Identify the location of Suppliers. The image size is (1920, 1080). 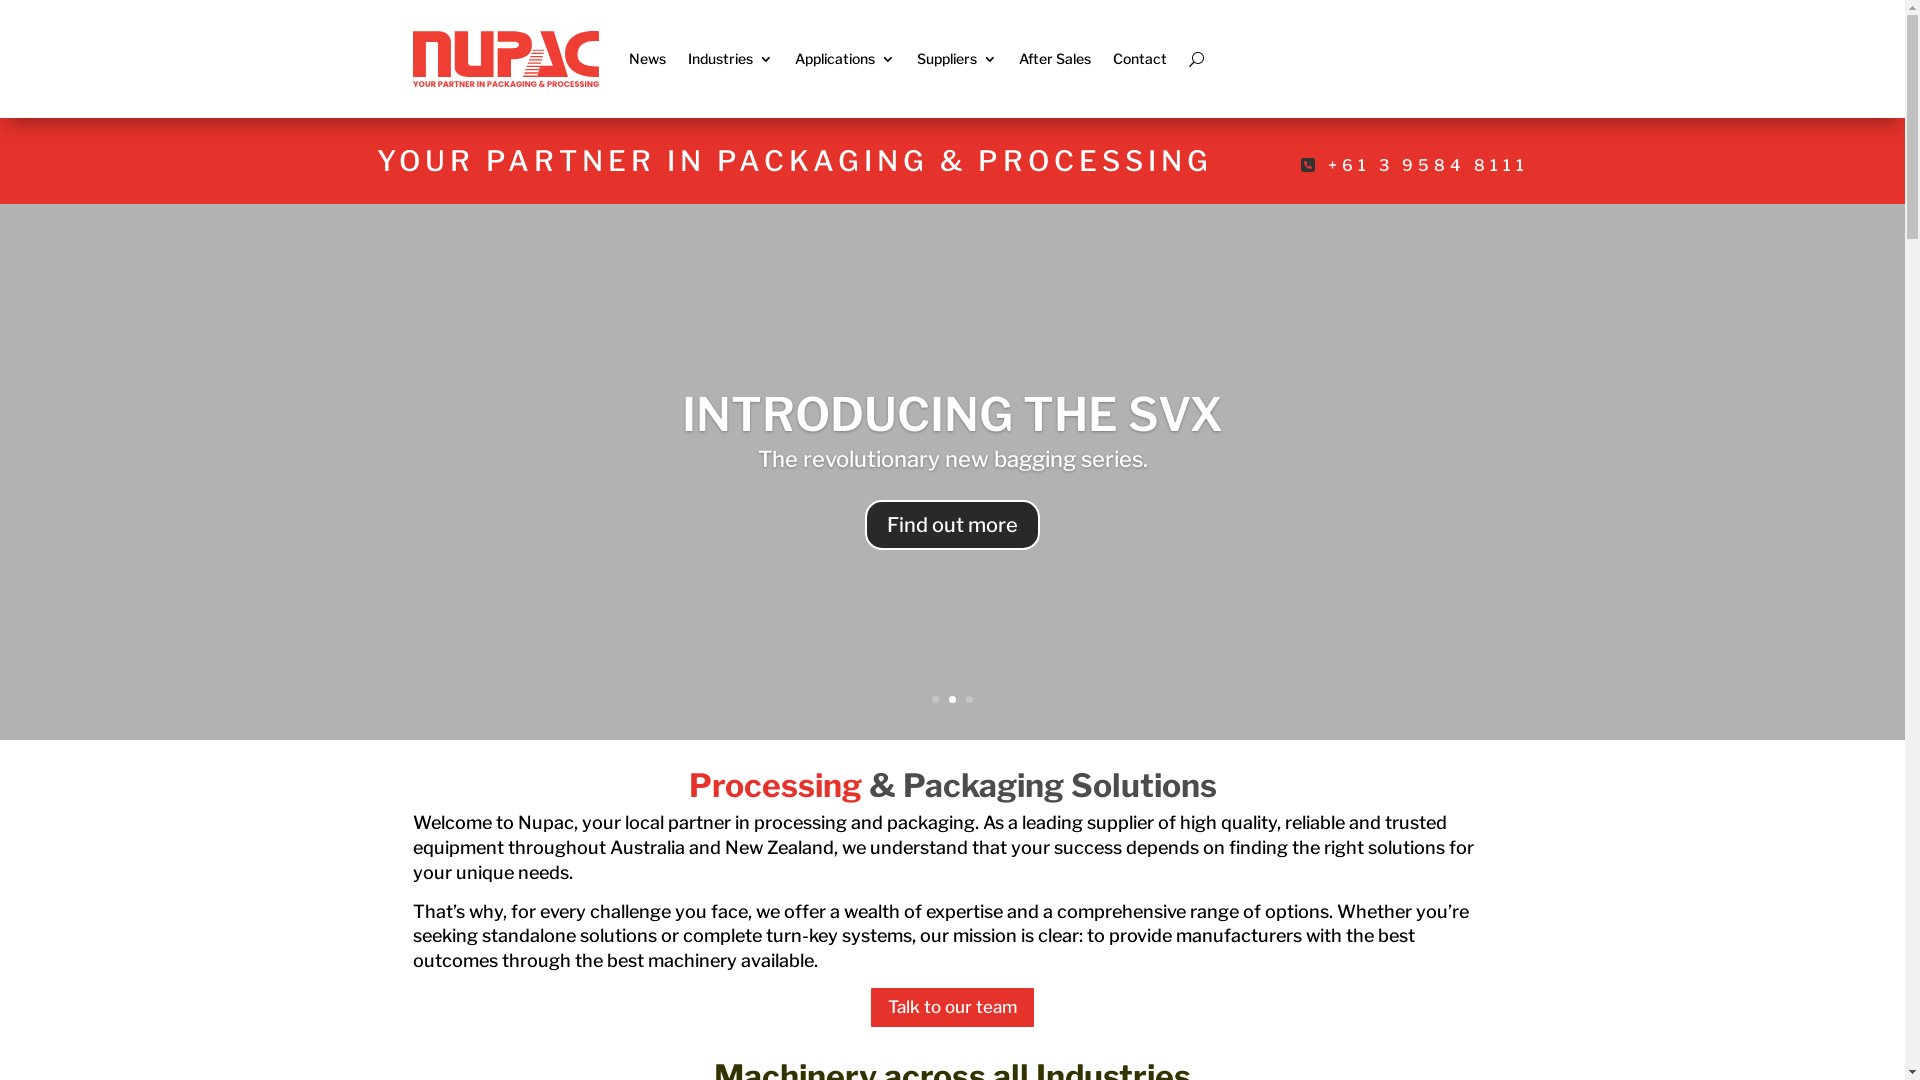
(956, 59).